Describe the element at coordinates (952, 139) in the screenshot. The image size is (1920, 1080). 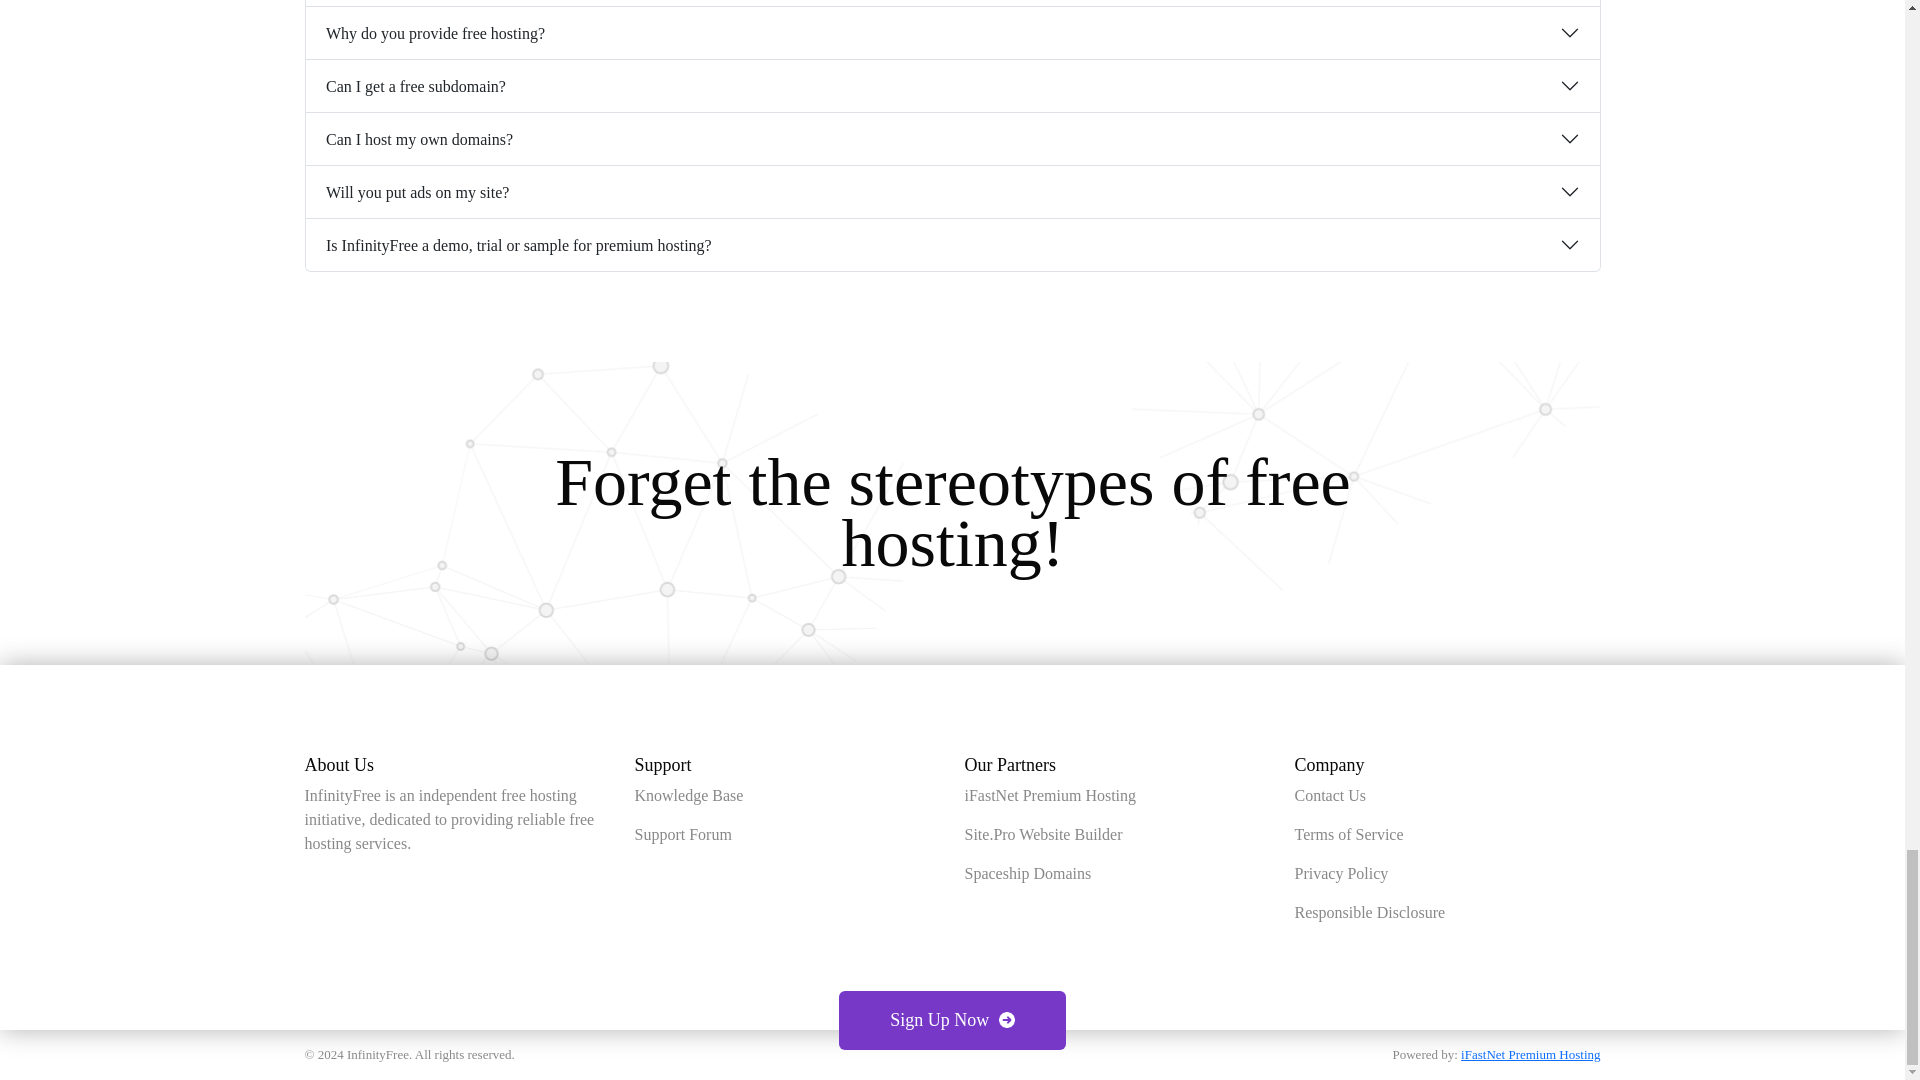
I see `Can I host my own domains?` at that location.